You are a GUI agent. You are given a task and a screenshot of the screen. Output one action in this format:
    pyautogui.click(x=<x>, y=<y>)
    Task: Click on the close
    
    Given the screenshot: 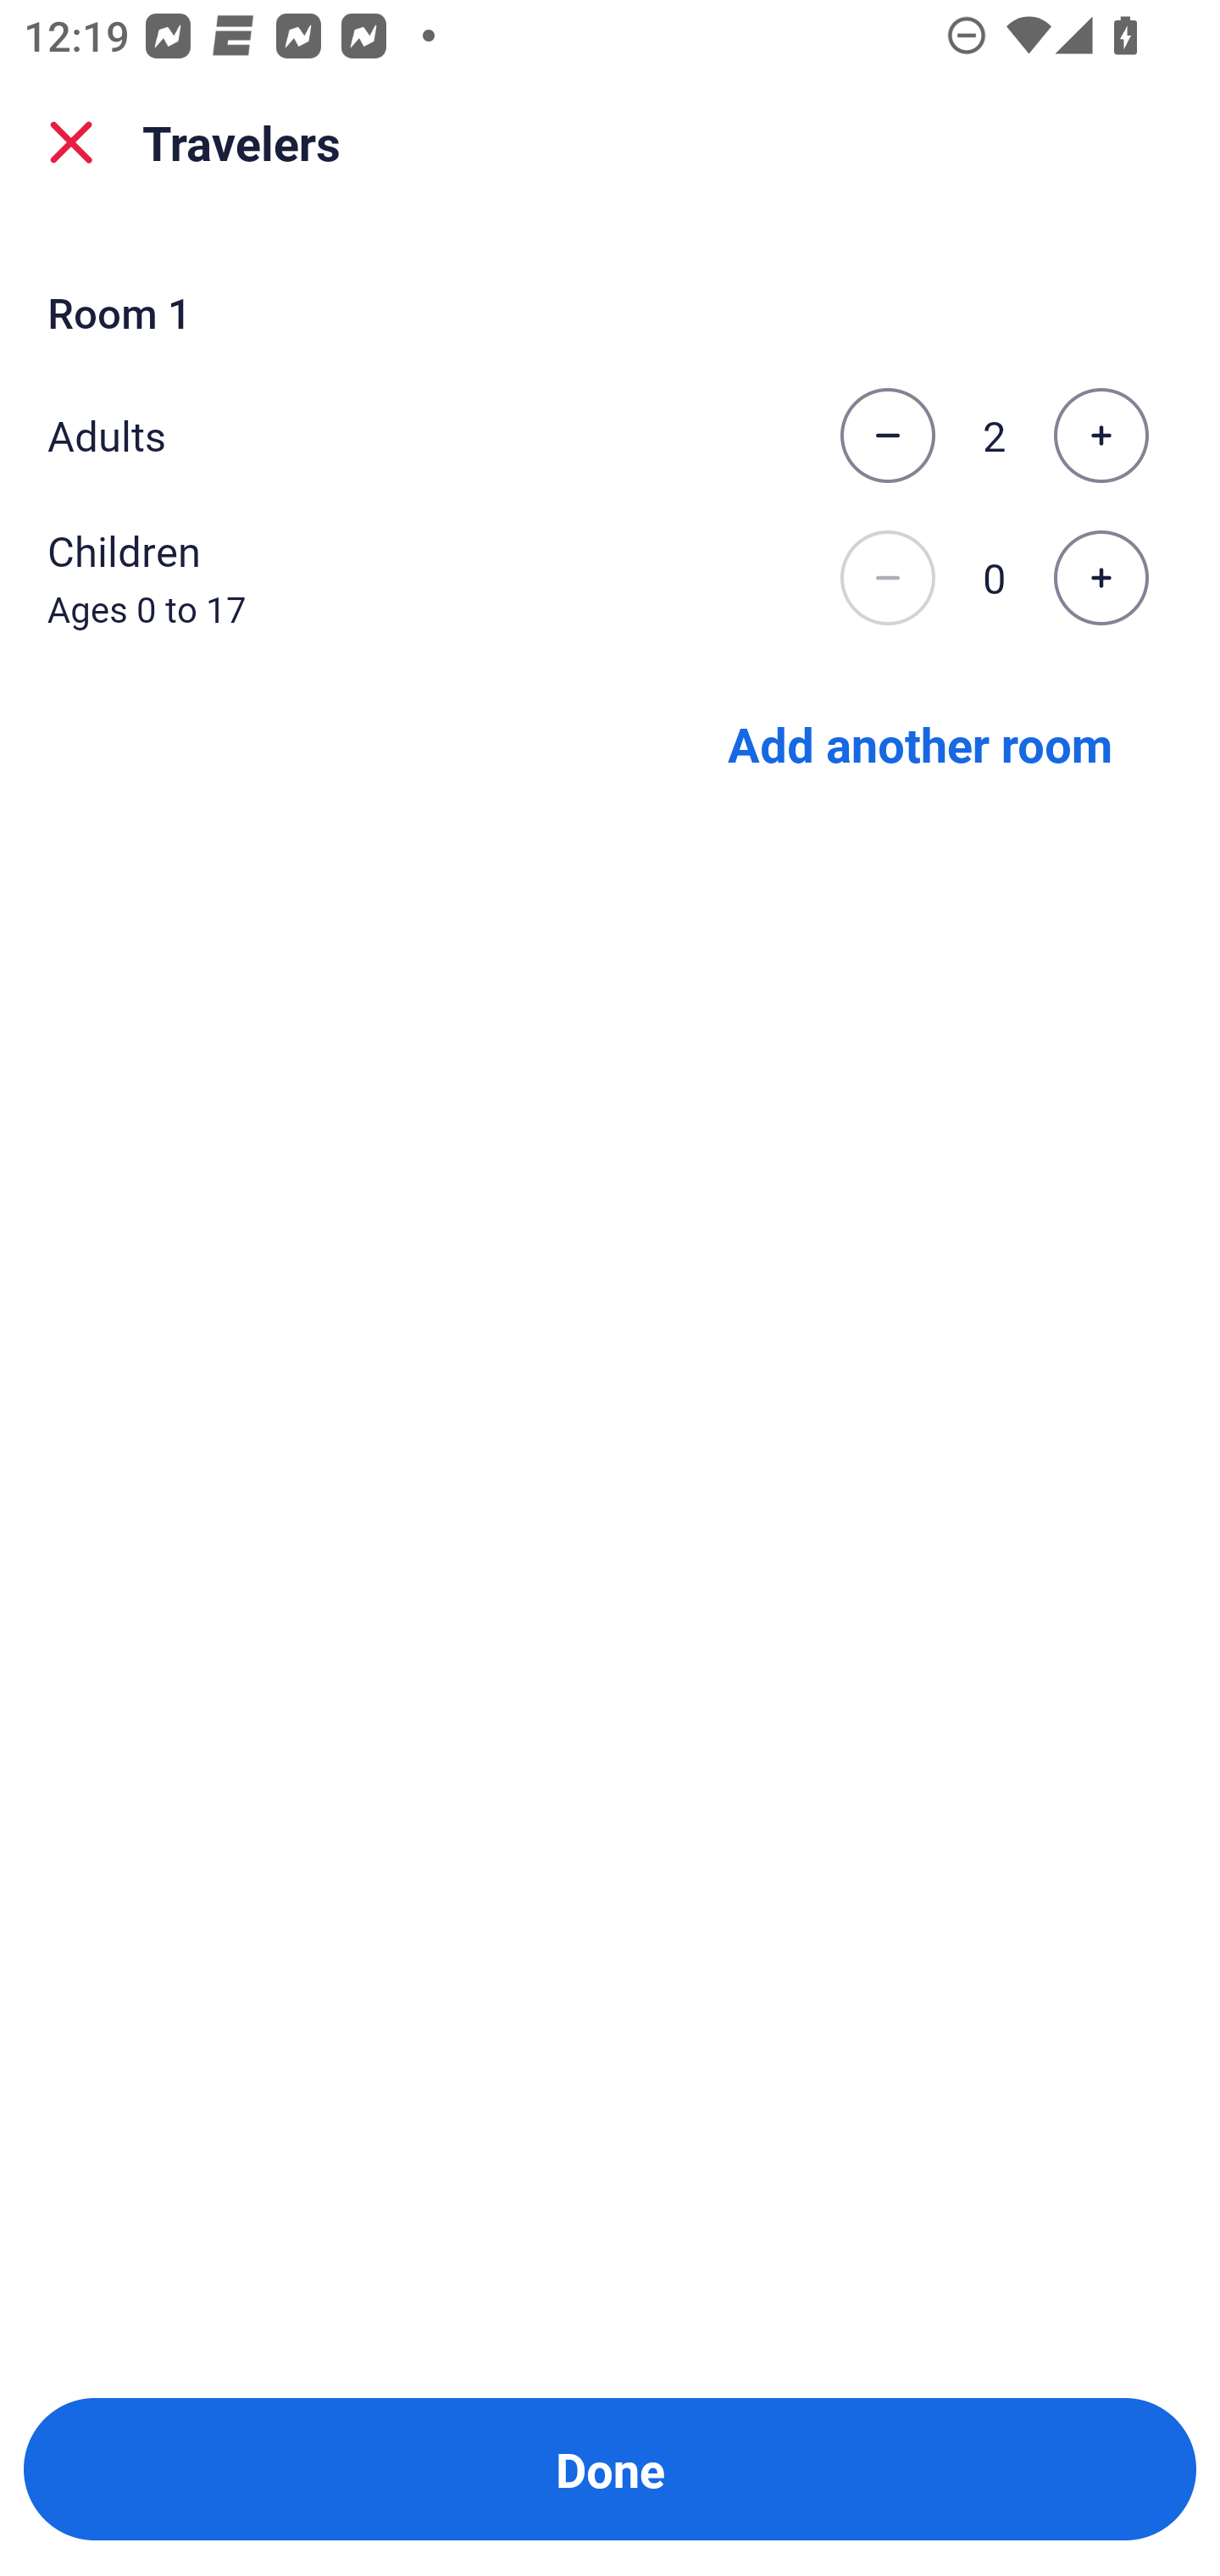 What is the action you would take?
    pyautogui.click(x=71, y=142)
    